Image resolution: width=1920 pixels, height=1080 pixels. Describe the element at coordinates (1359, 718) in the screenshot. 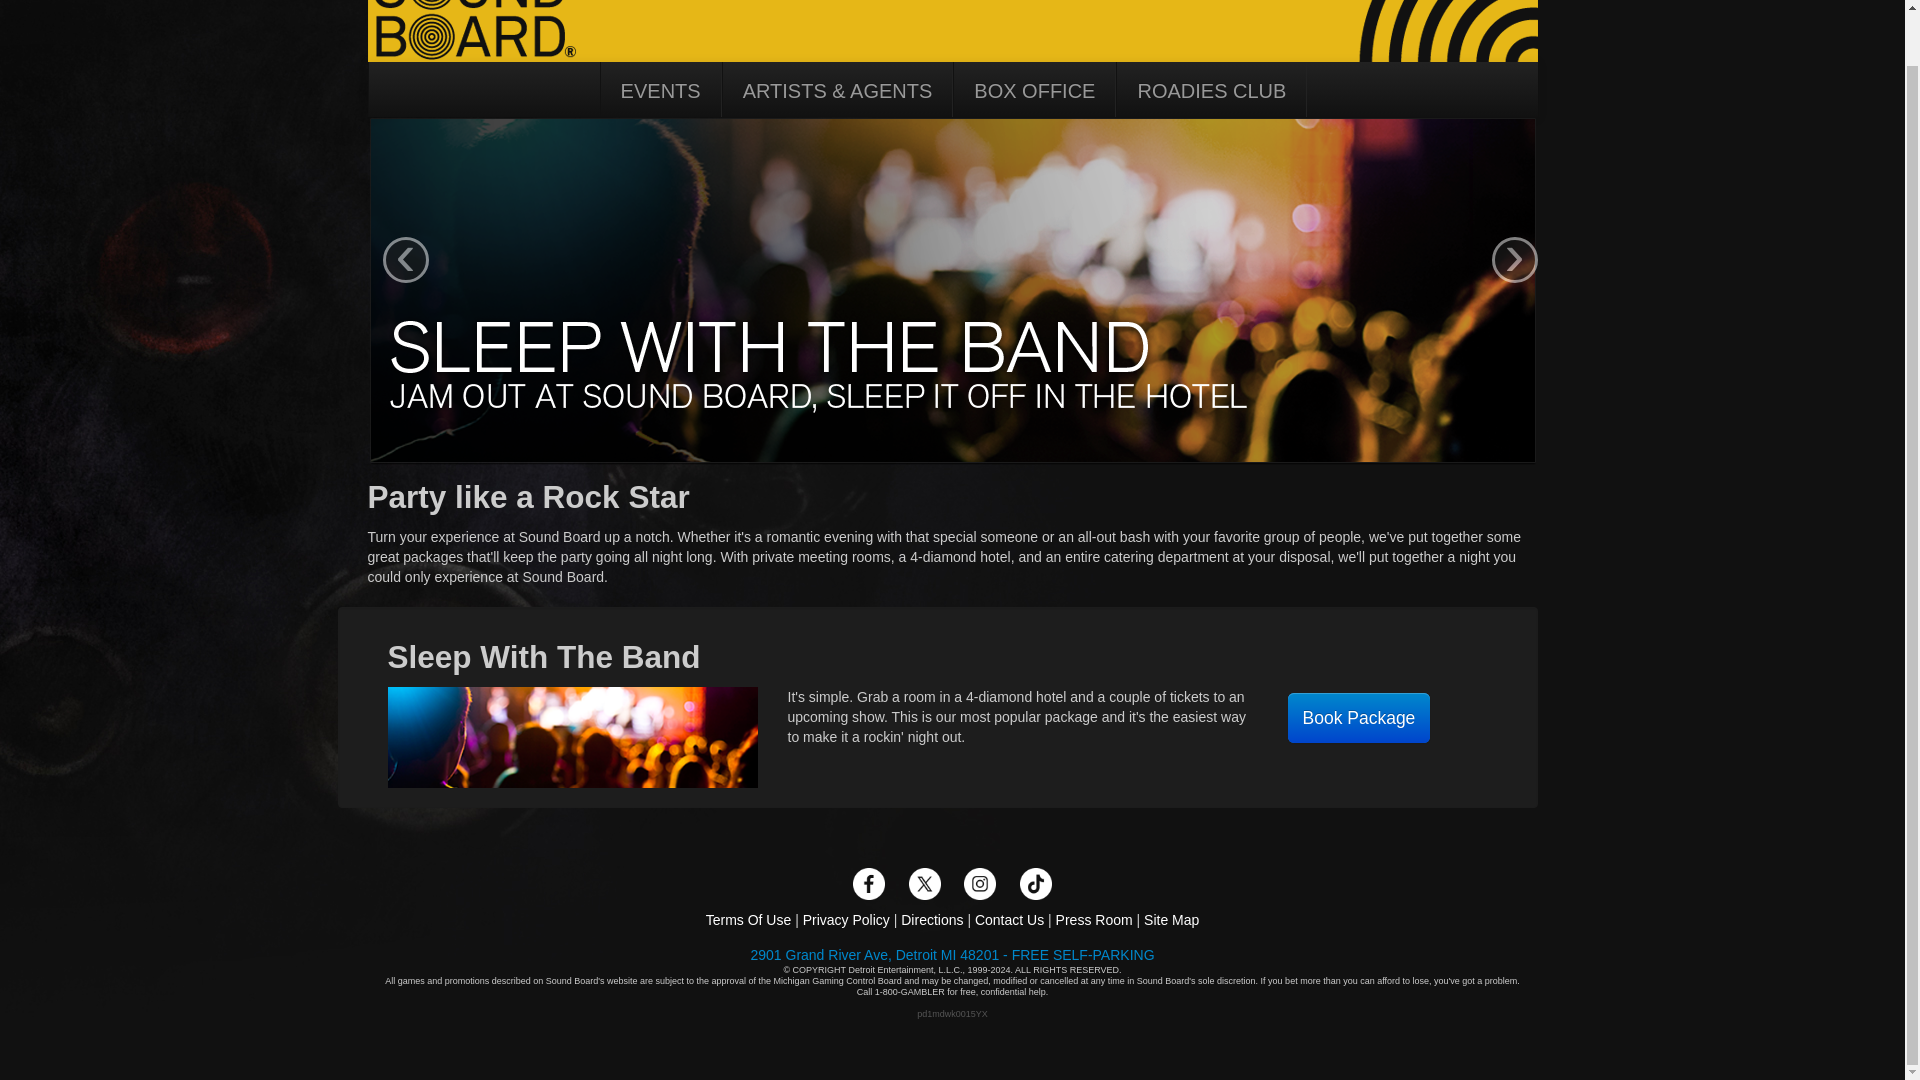

I see `Book Package` at that location.